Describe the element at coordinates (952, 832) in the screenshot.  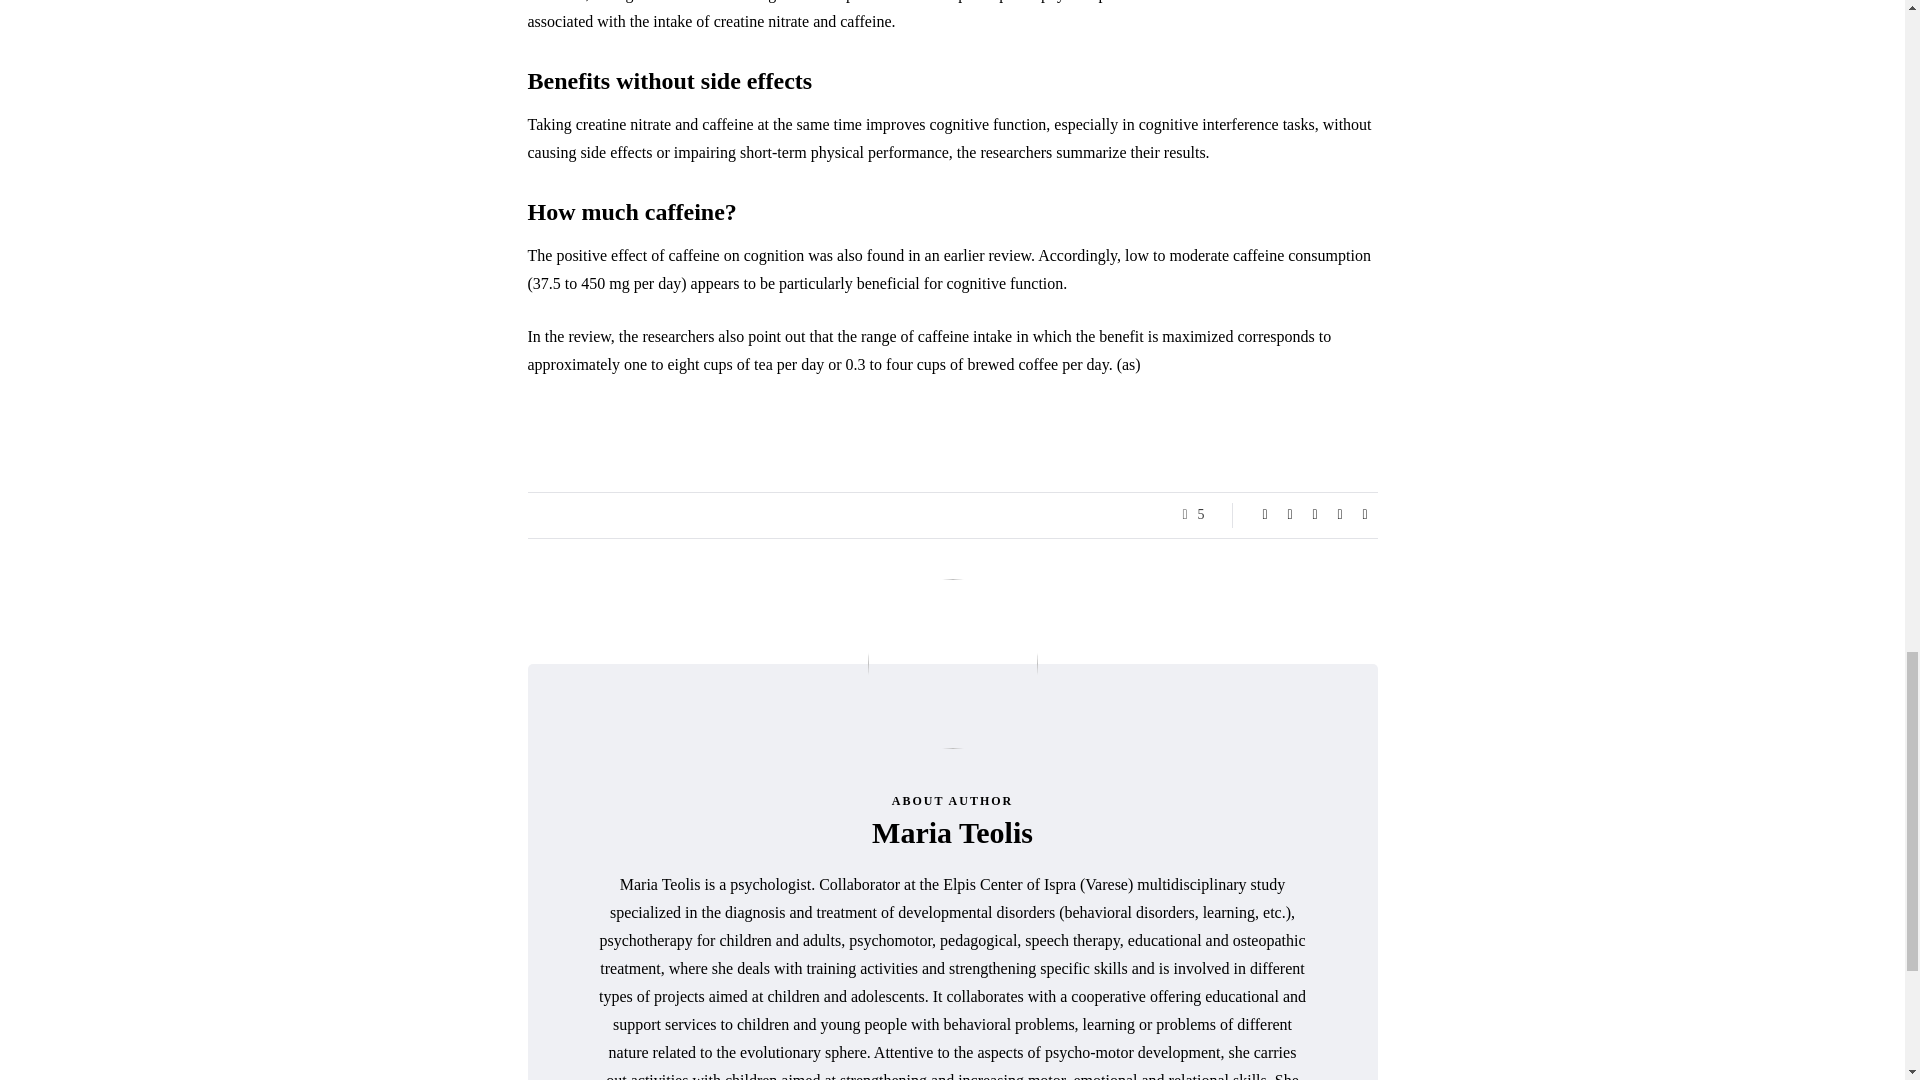
I see `Maria Teolis` at that location.